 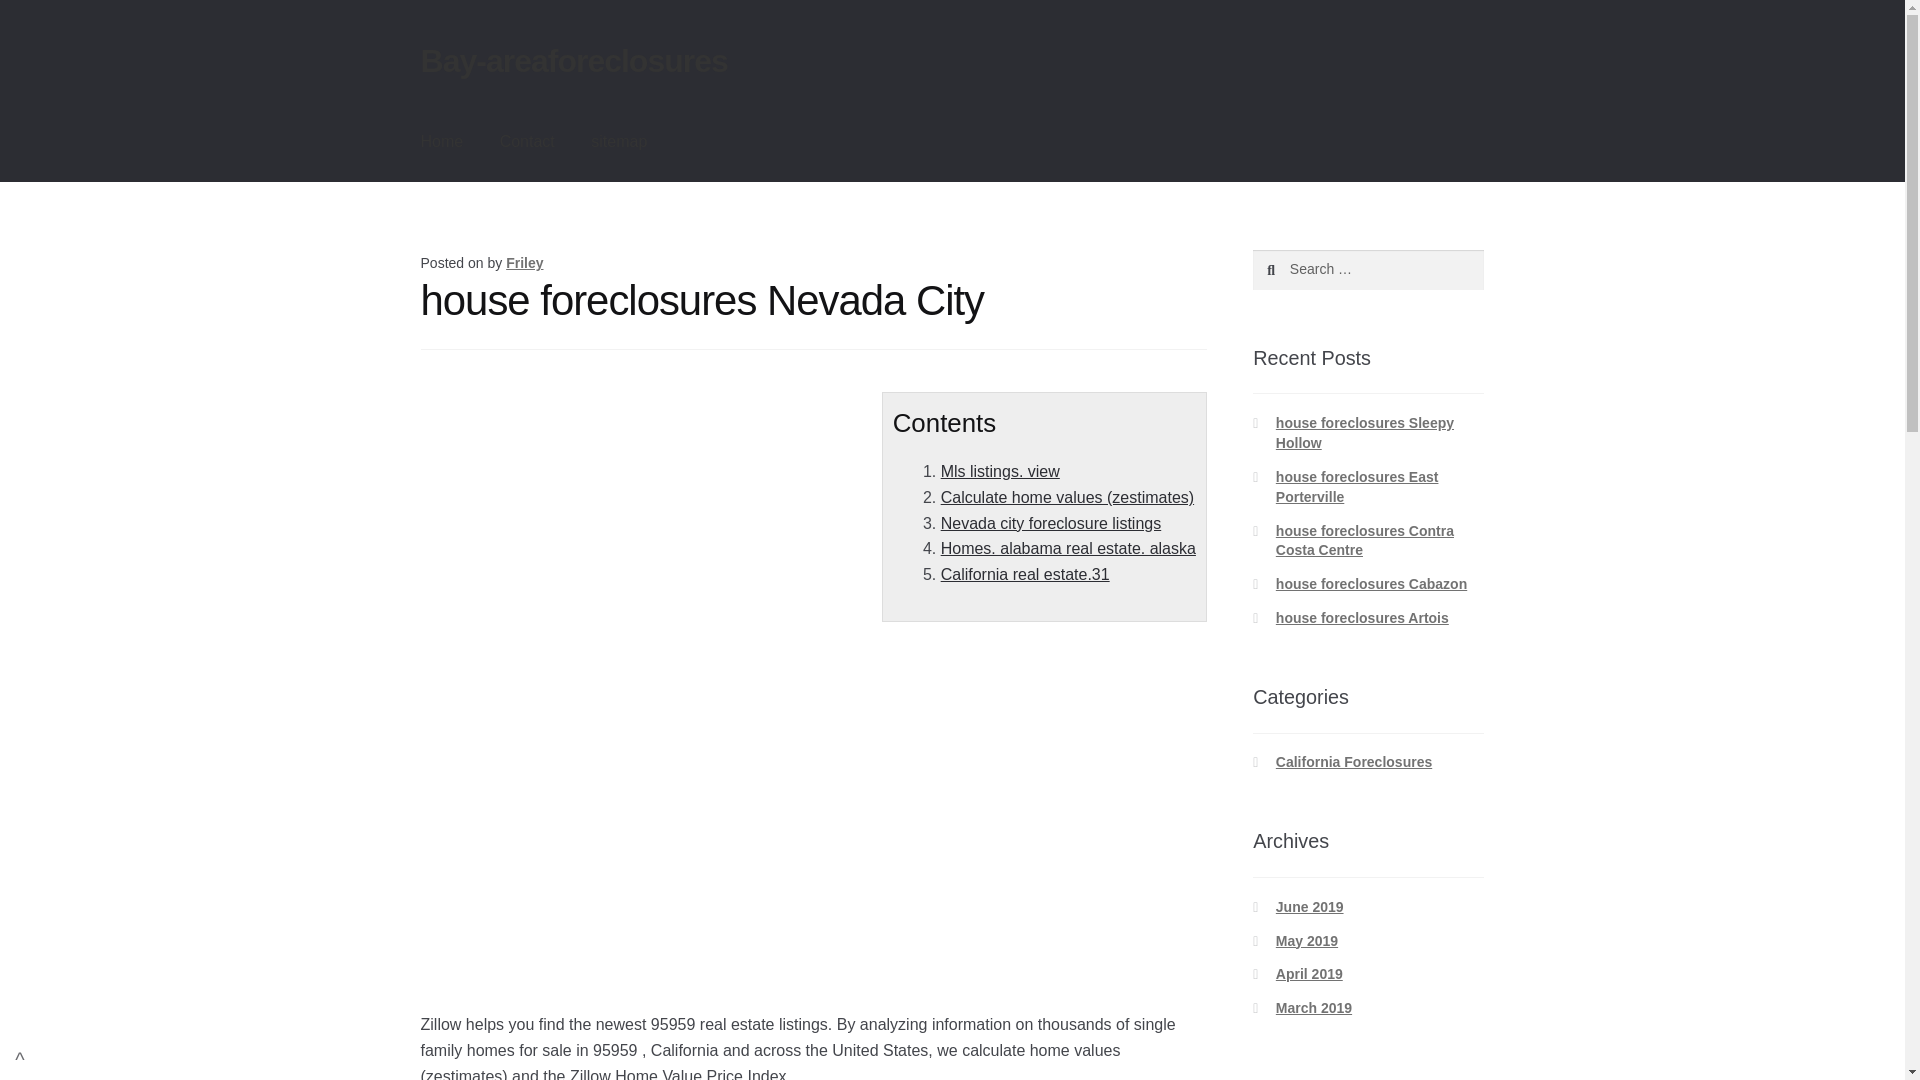 What do you see at coordinates (574, 60) in the screenshot?
I see `Bay-areaforeclosures` at bounding box center [574, 60].